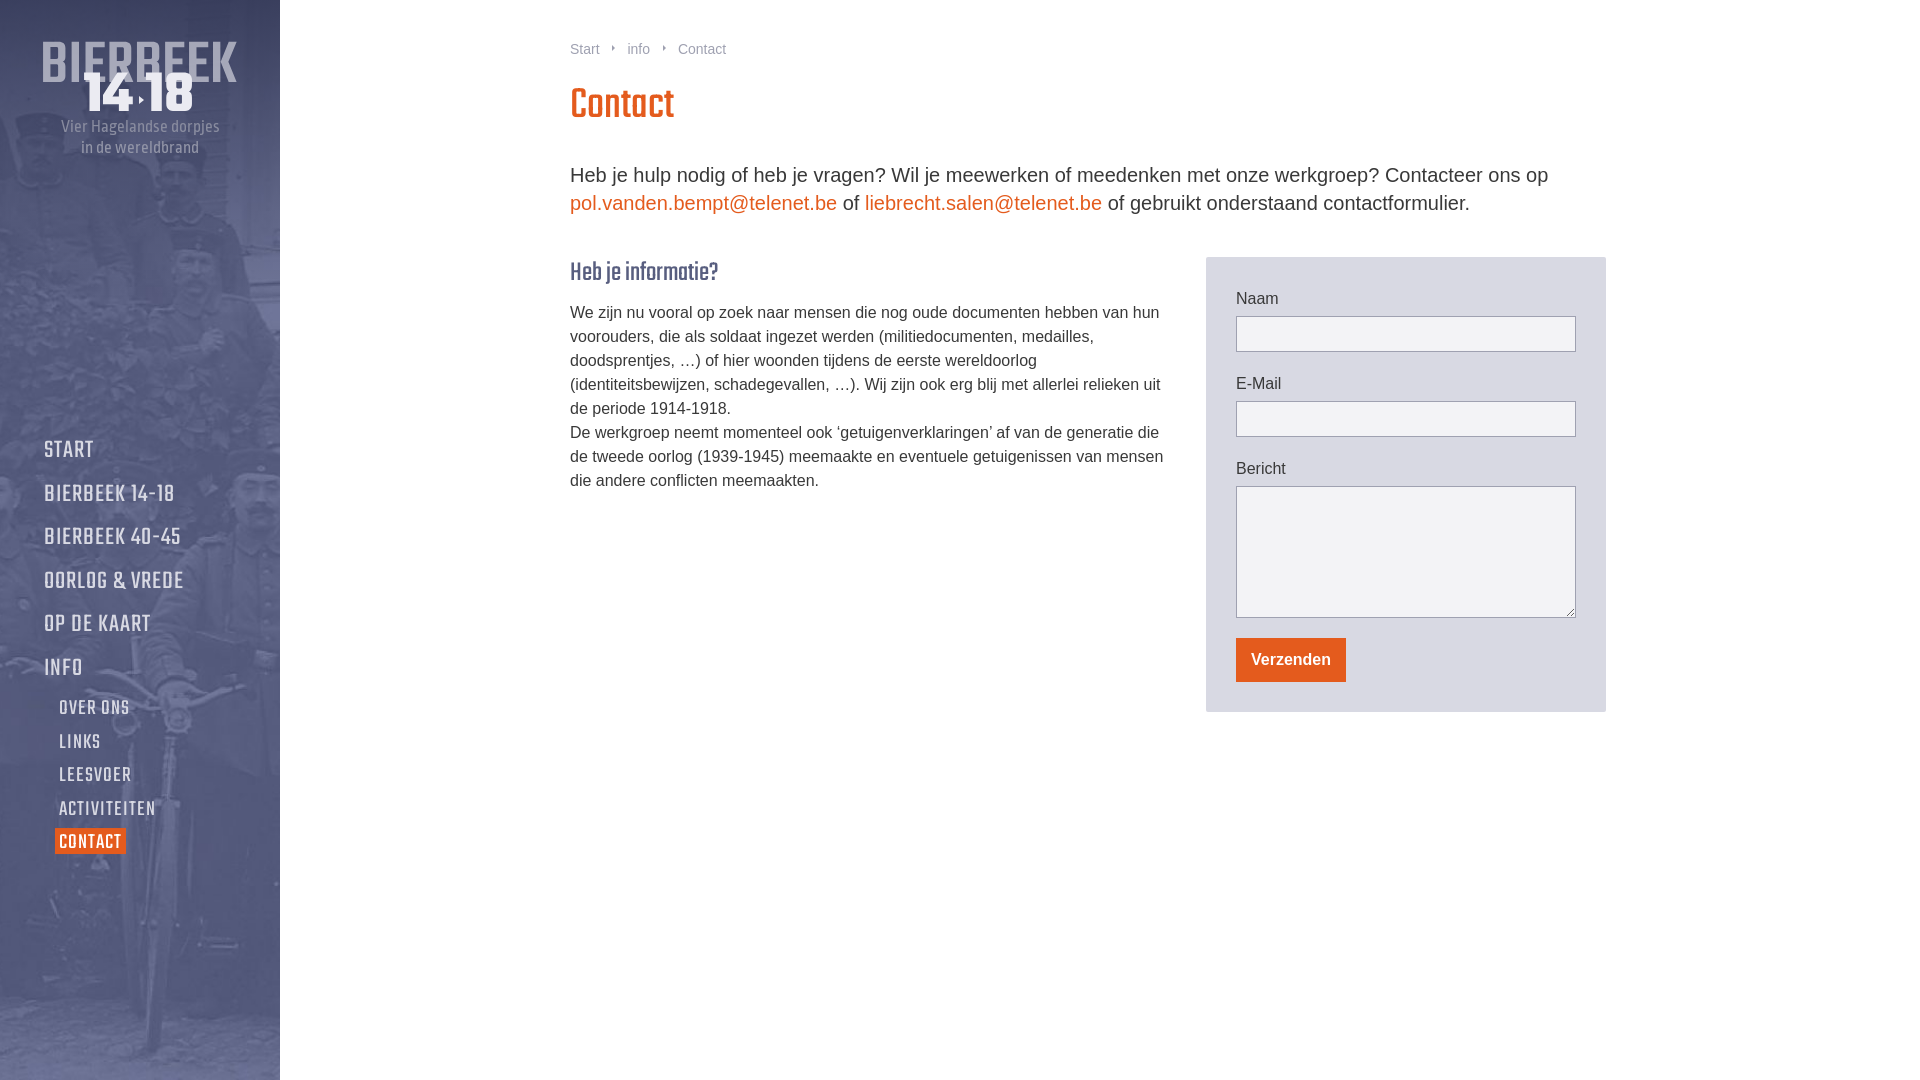 The image size is (1920, 1080). What do you see at coordinates (108, 810) in the screenshot?
I see `ACTIVITEITEN` at bounding box center [108, 810].